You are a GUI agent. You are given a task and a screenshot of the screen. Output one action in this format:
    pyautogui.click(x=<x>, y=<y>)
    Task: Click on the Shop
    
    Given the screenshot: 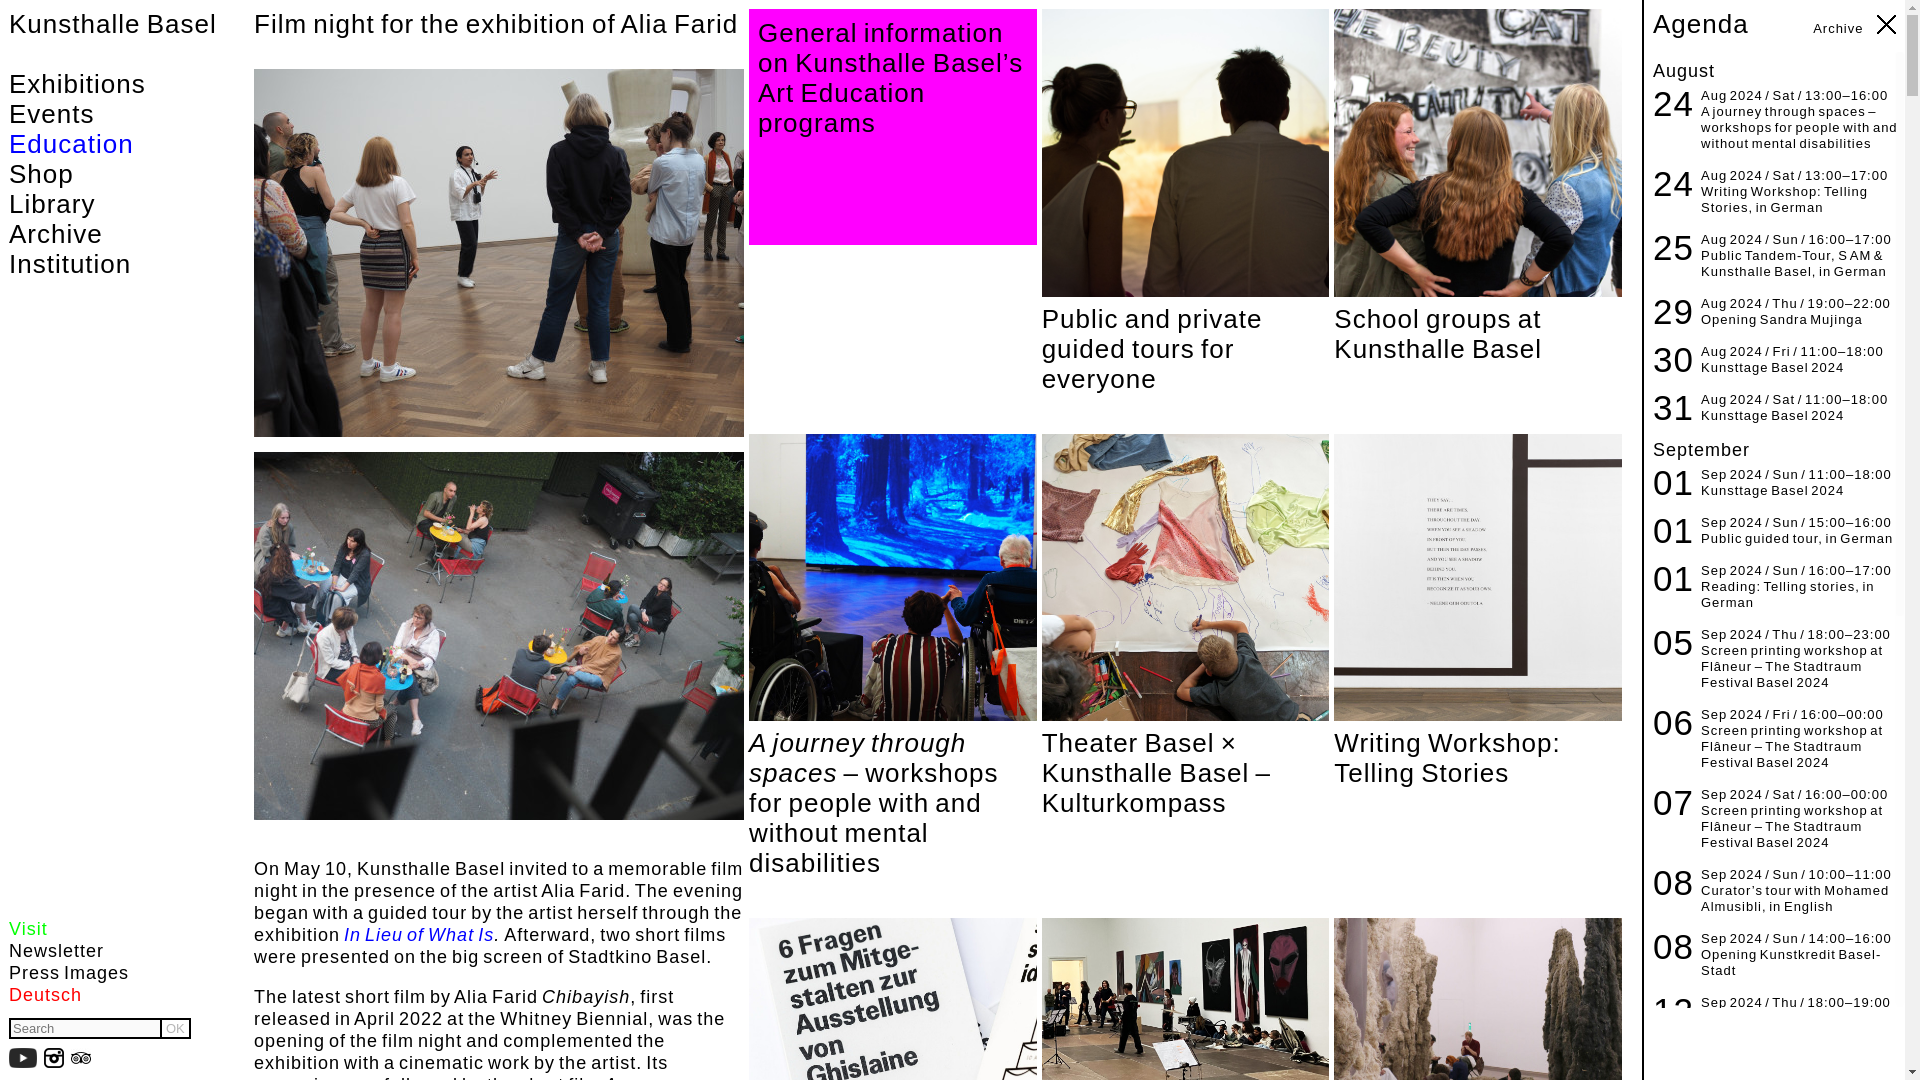 What is the action you would take?
    pyautogui.click(x=127, y=174)
    